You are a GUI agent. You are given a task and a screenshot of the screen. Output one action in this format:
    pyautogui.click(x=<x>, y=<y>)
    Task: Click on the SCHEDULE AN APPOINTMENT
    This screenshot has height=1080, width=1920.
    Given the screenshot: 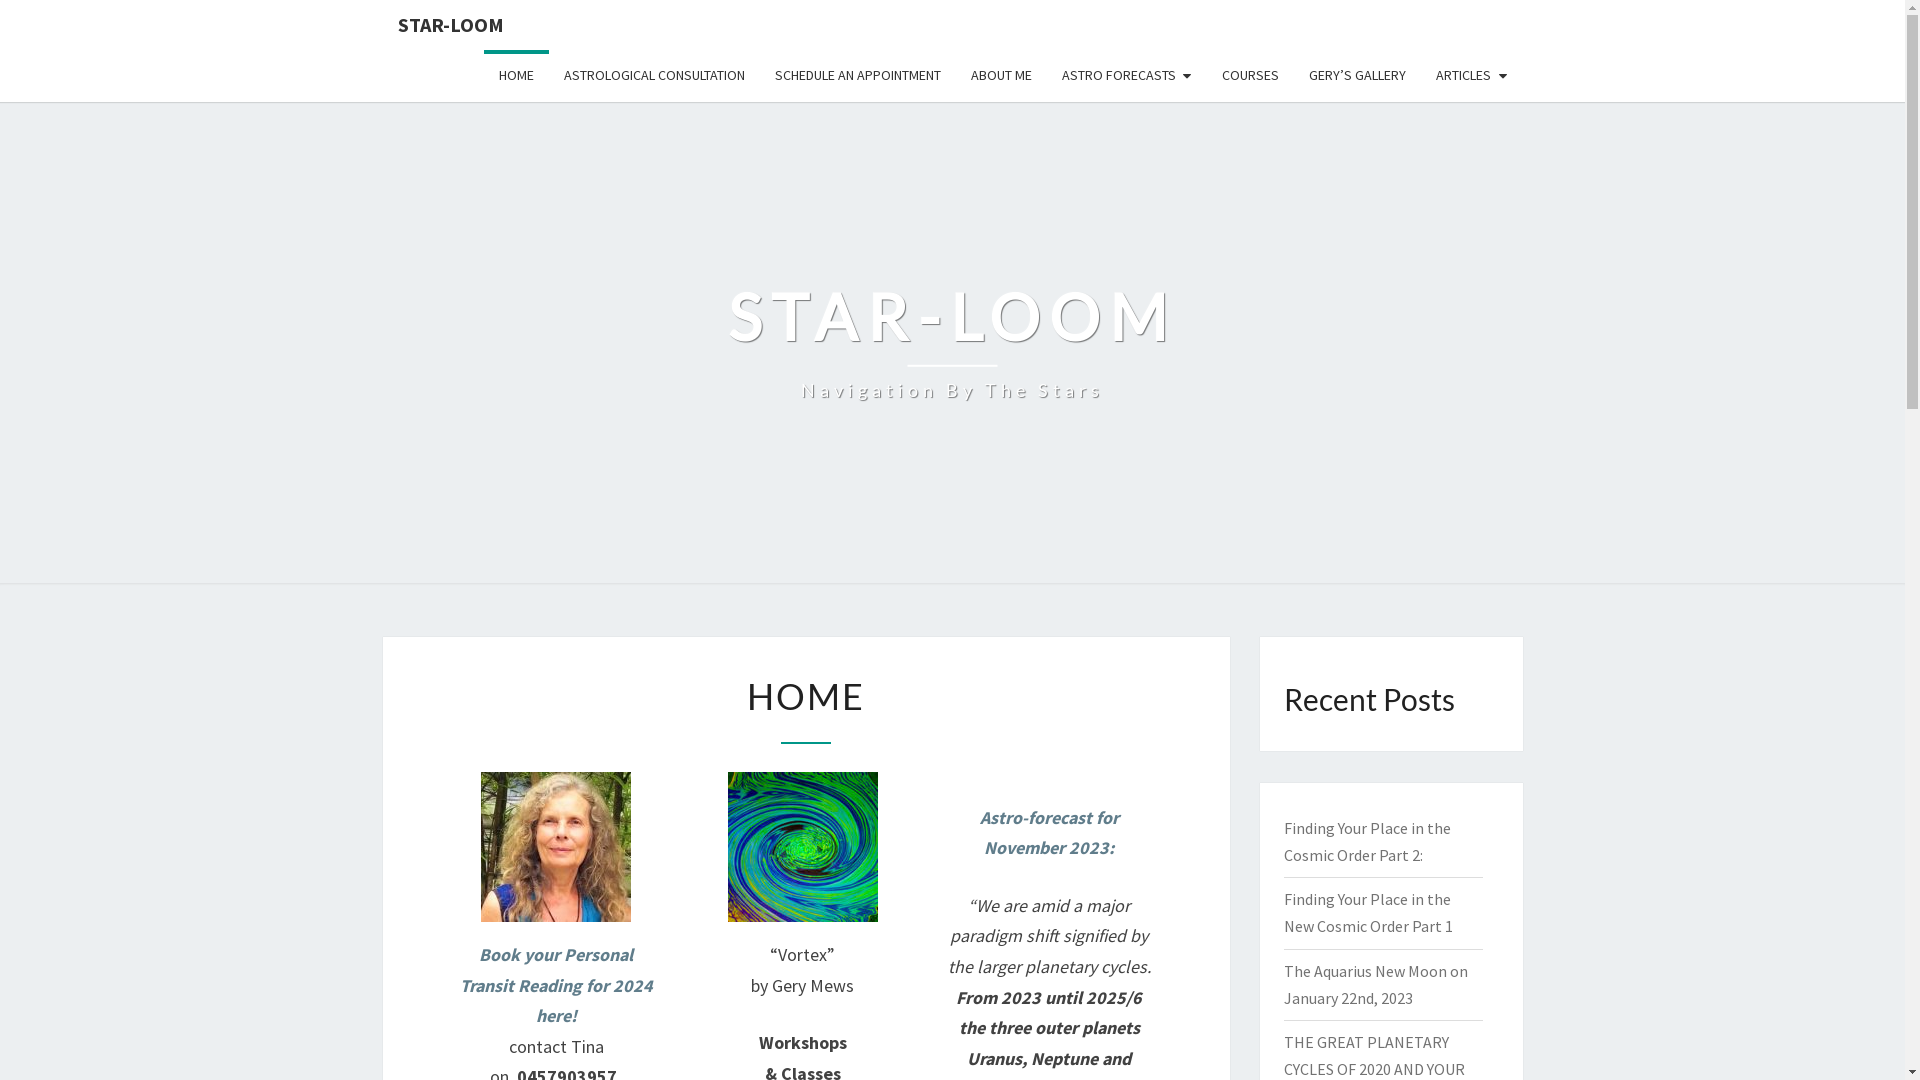 What is the action you would take?
    pyautogui.click(x=858, y=76)
    